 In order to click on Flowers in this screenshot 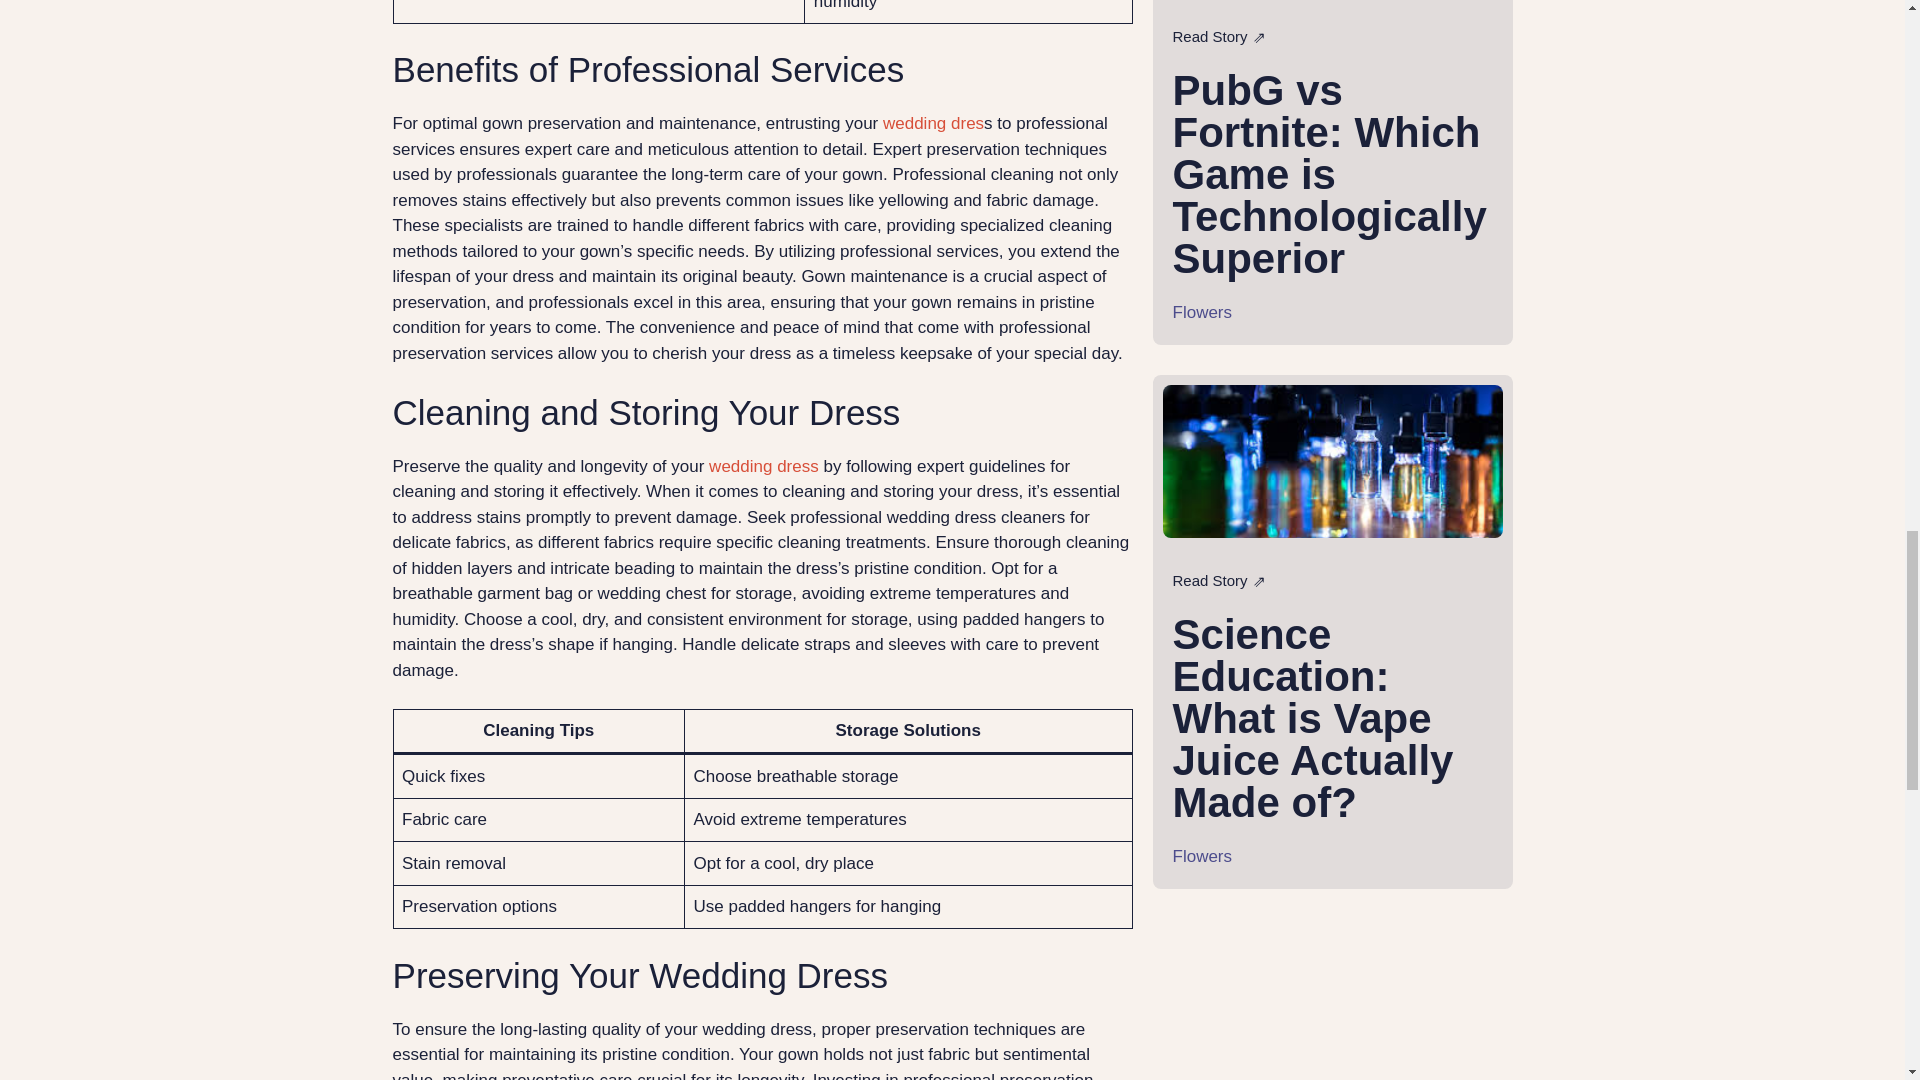, I will do `click(1202, 855)`.